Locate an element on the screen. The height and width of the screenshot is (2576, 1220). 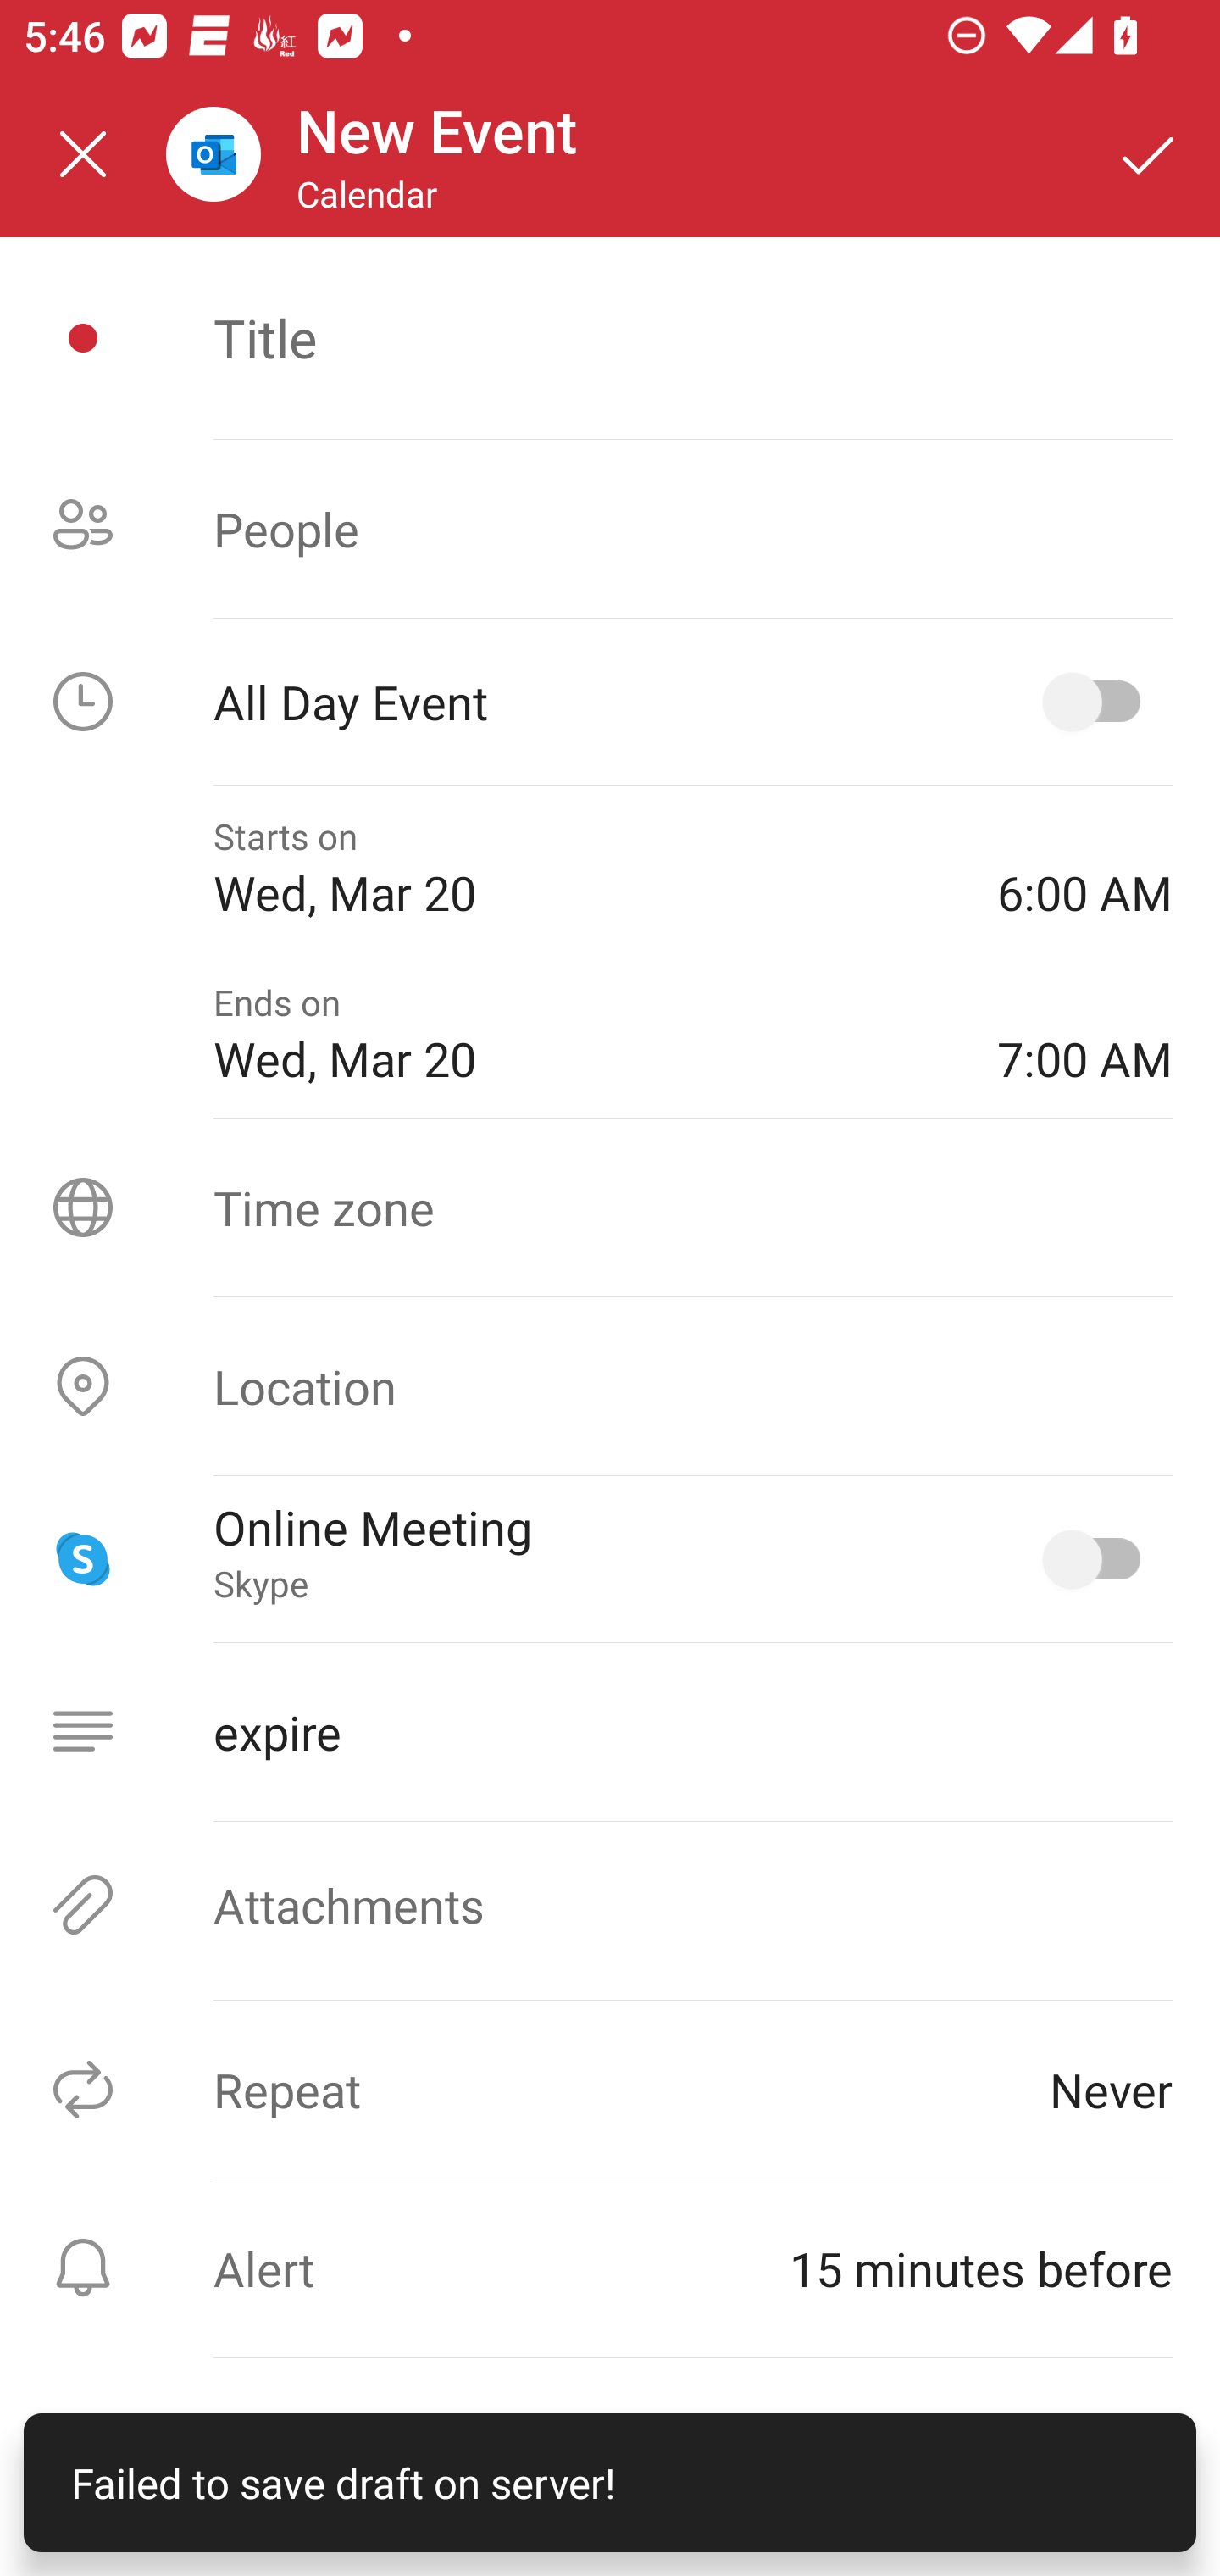
Repeat Never is located at coordinates (610, 2090).